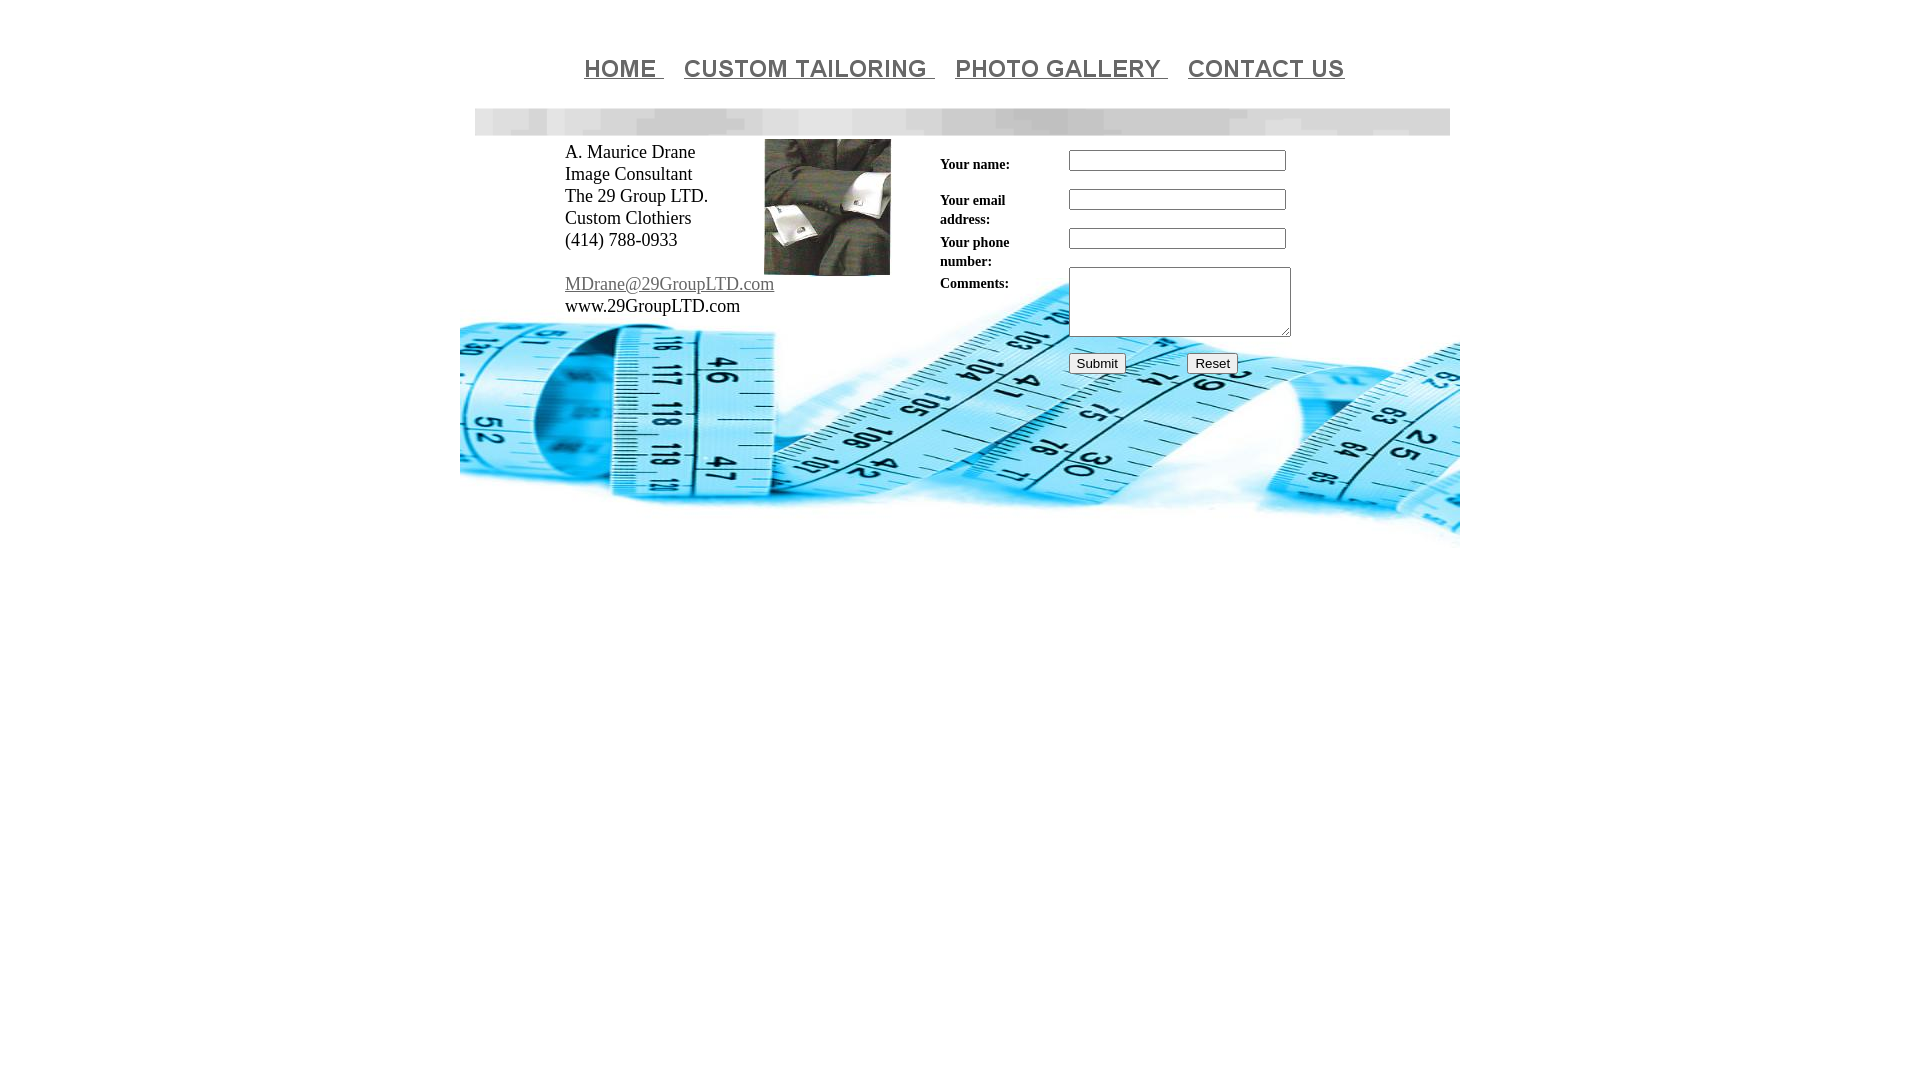  I want to click on Submit, so click(1096, 363).